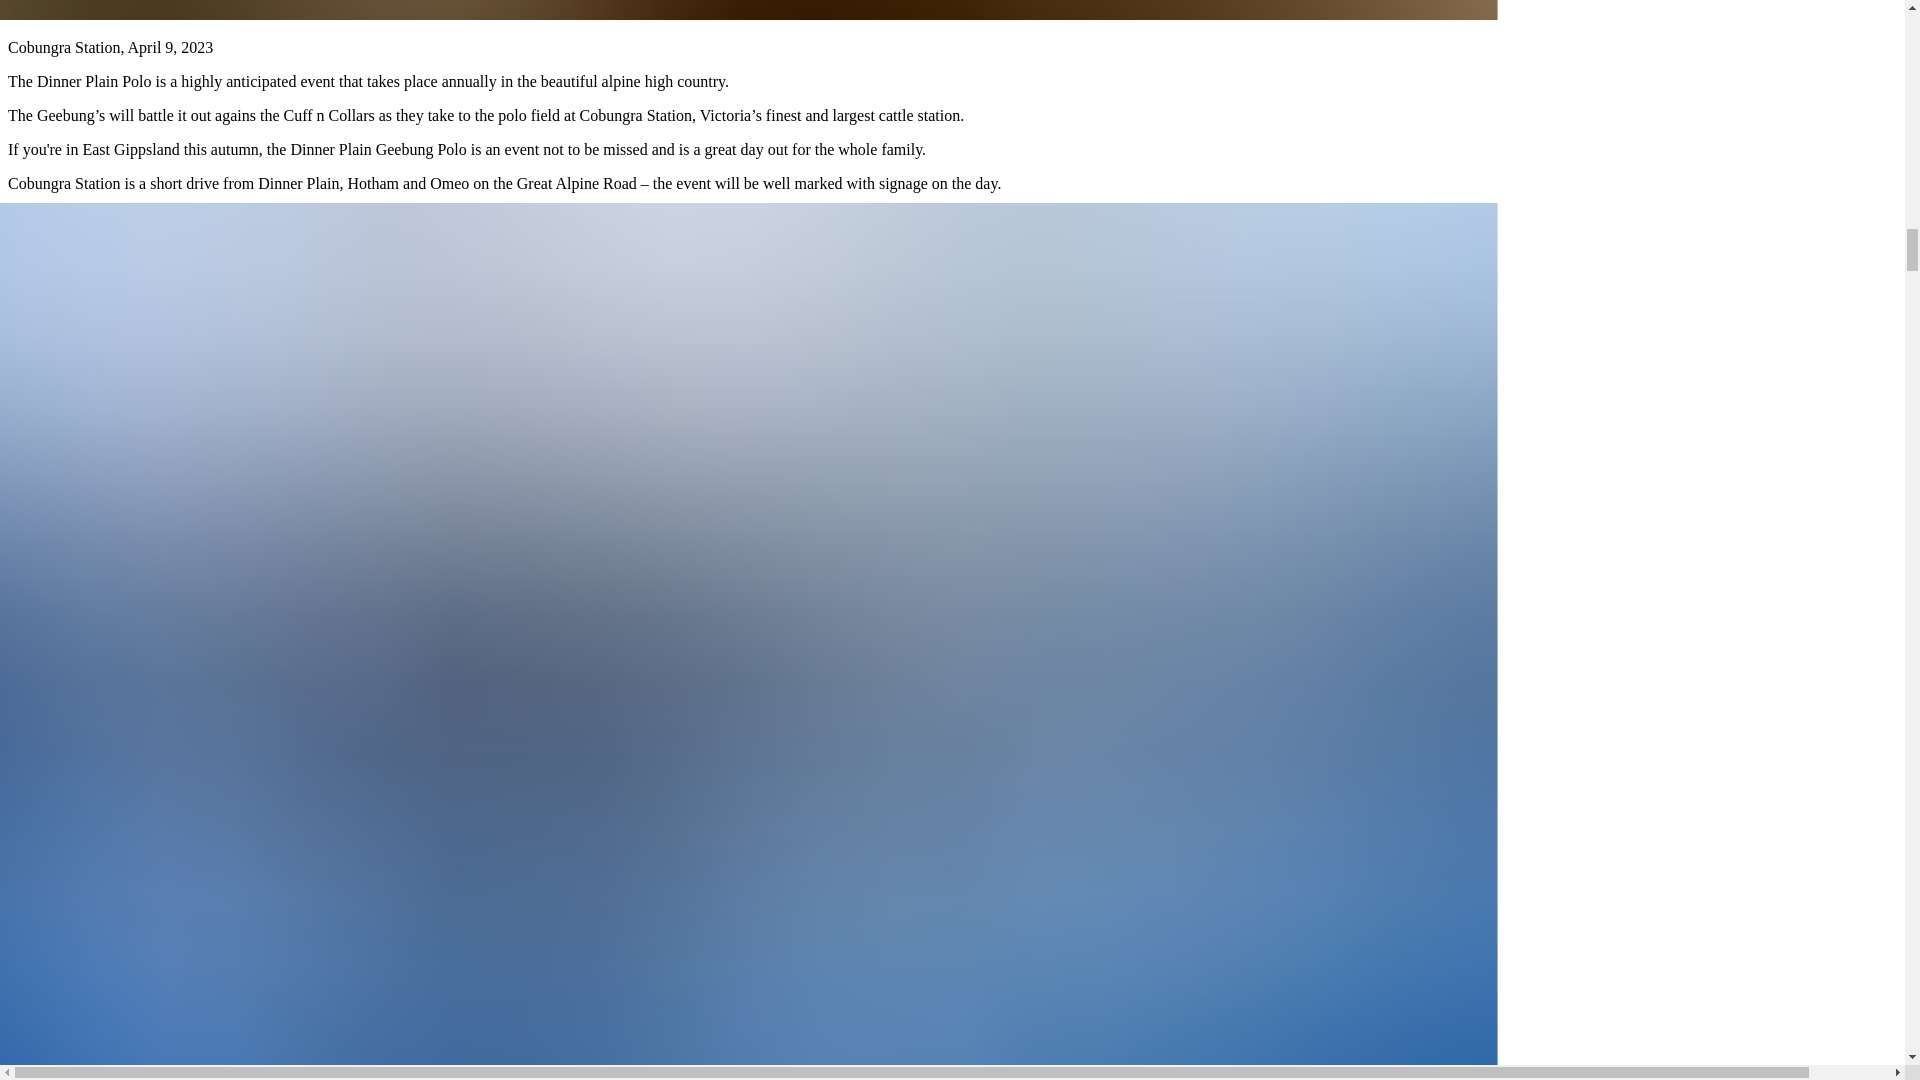 Image resolution: width=1920 pixels, height=1080 pixels. Describe the element at coordinates (55, 217) in the screenshot. I see `Discover more` at that location.